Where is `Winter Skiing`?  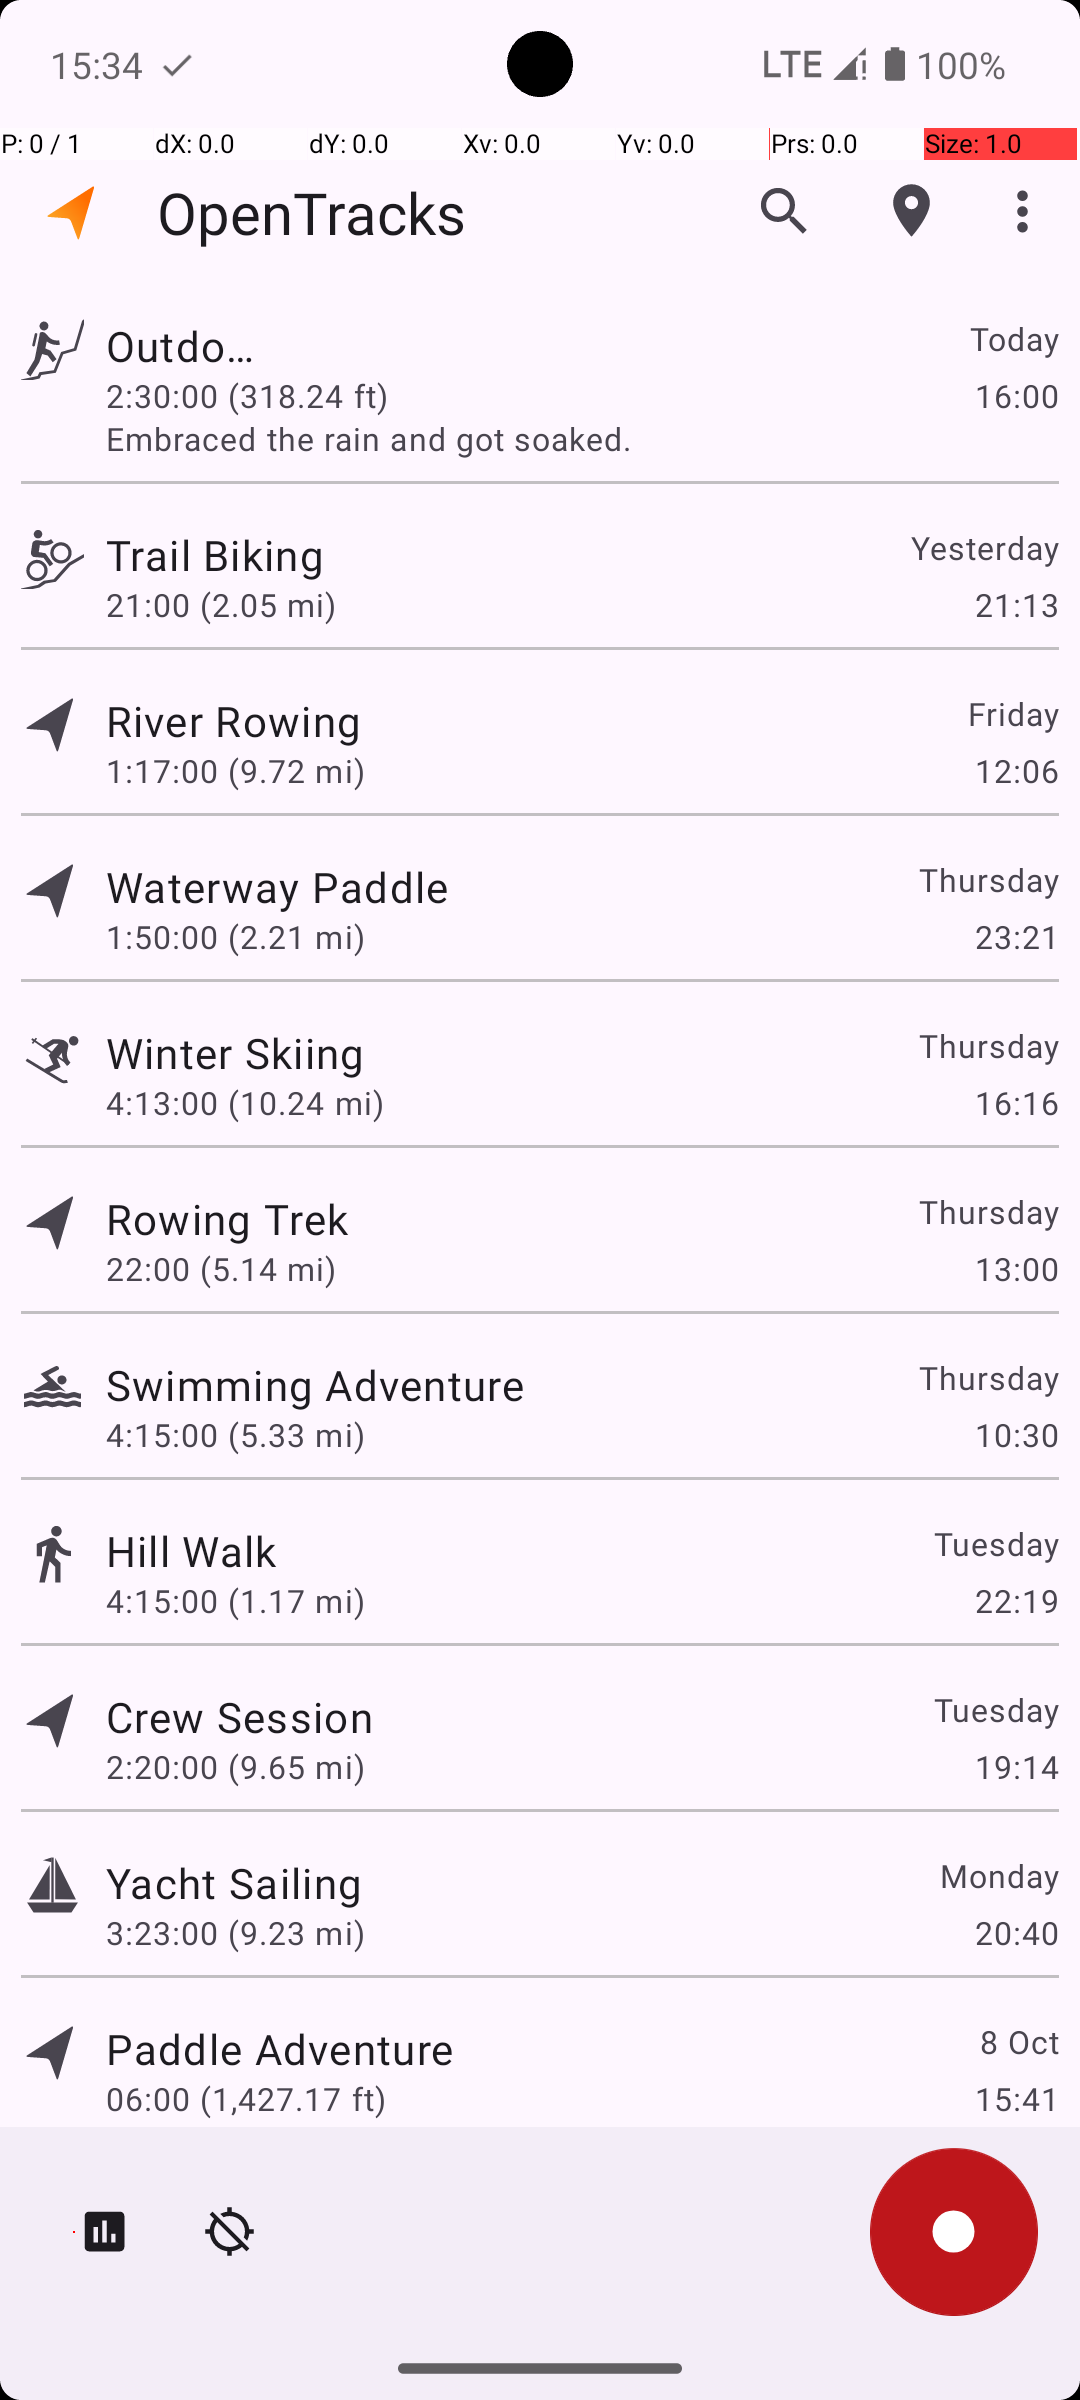
Winter Skiing is located at coordinates (236, 1052).